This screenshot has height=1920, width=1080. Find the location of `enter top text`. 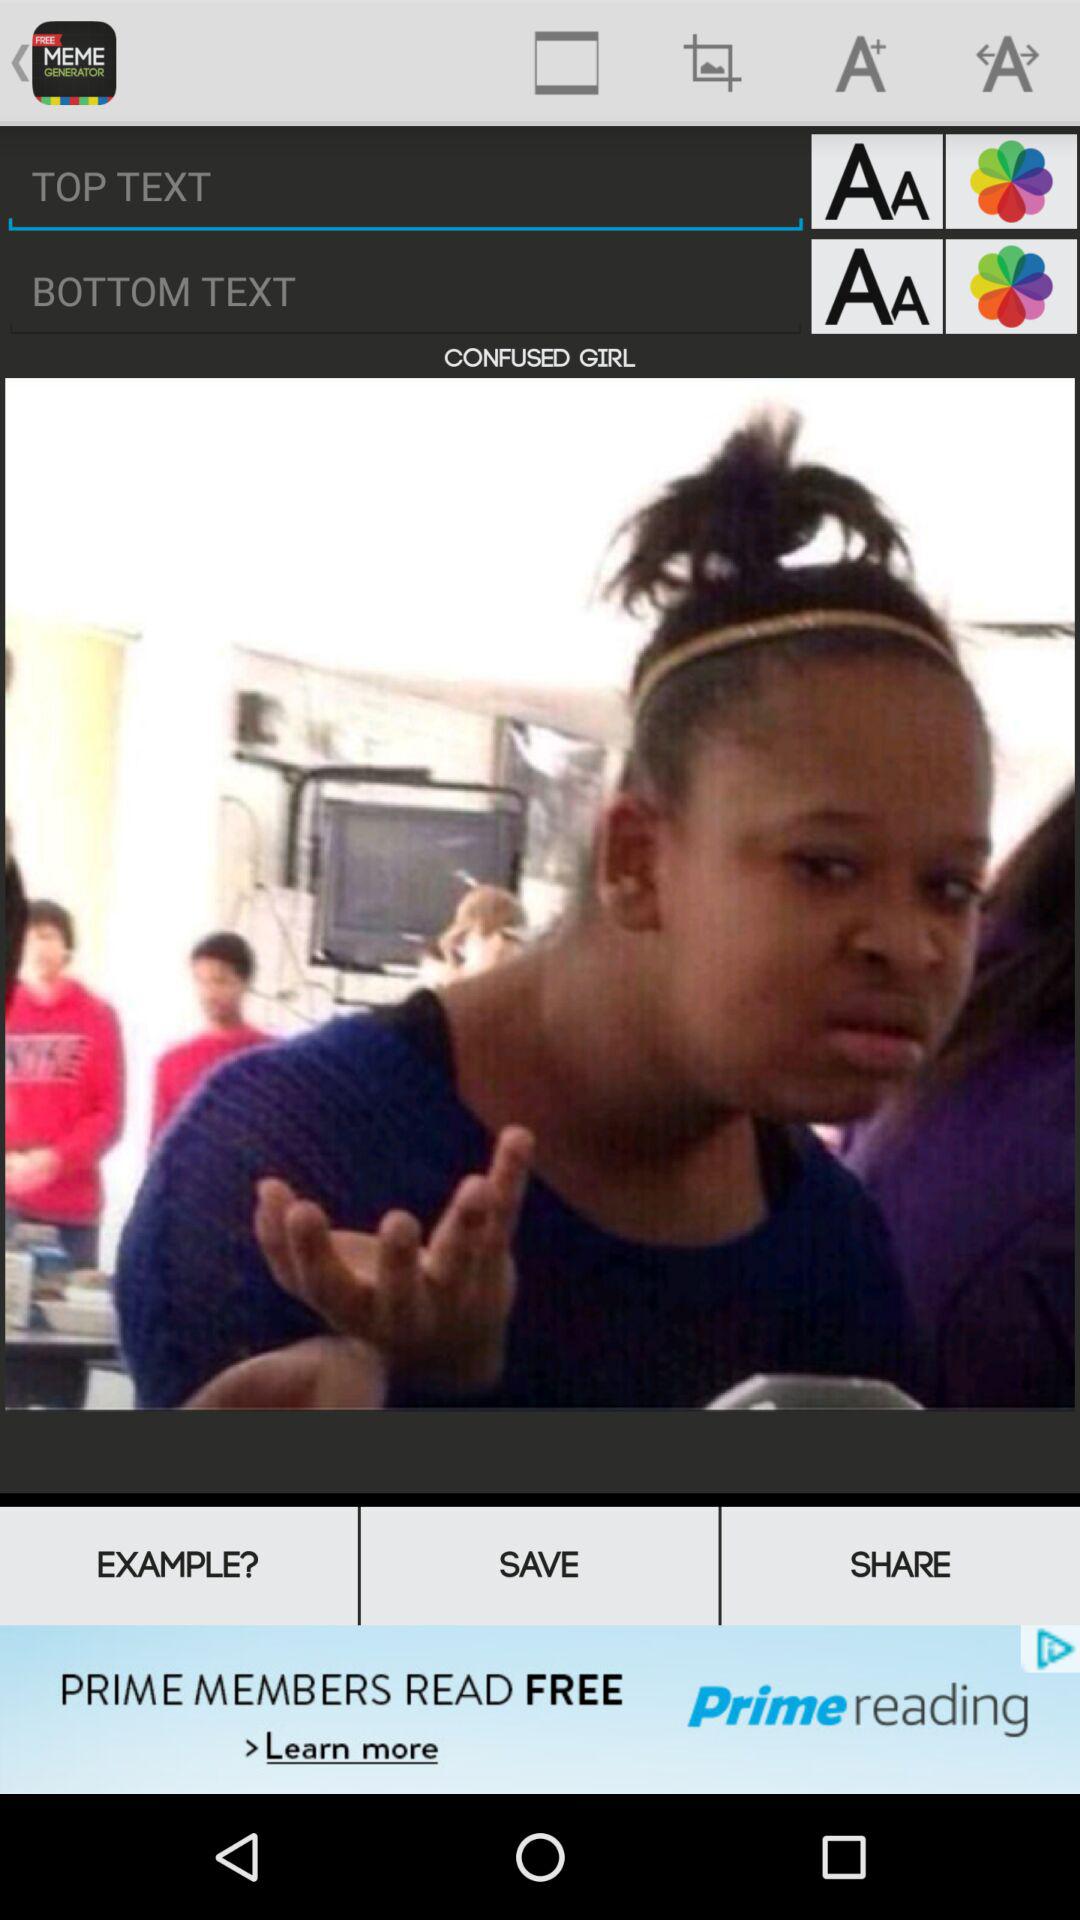

enter top text is located at coordinates (406, 186).